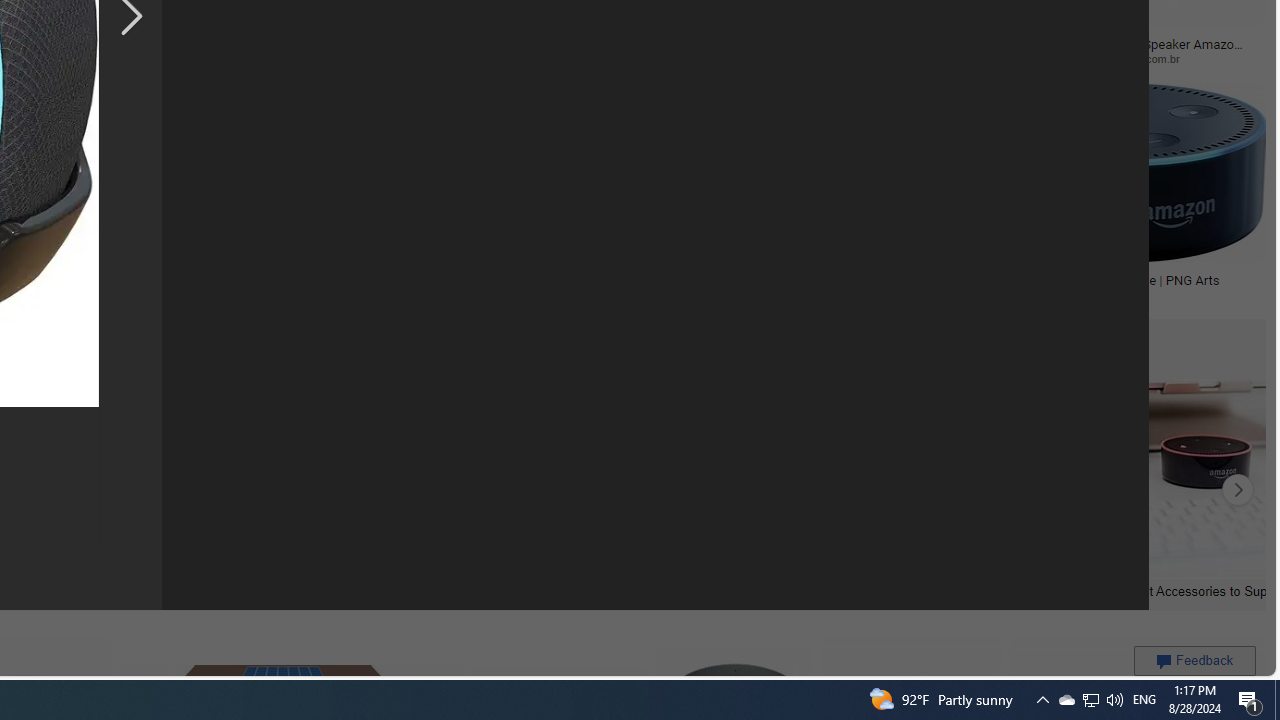 This screenshot has width=1280, height=720. Describe the element at coordinates (258, 58) in the screenshot. I see `pngkey.com` at that location.